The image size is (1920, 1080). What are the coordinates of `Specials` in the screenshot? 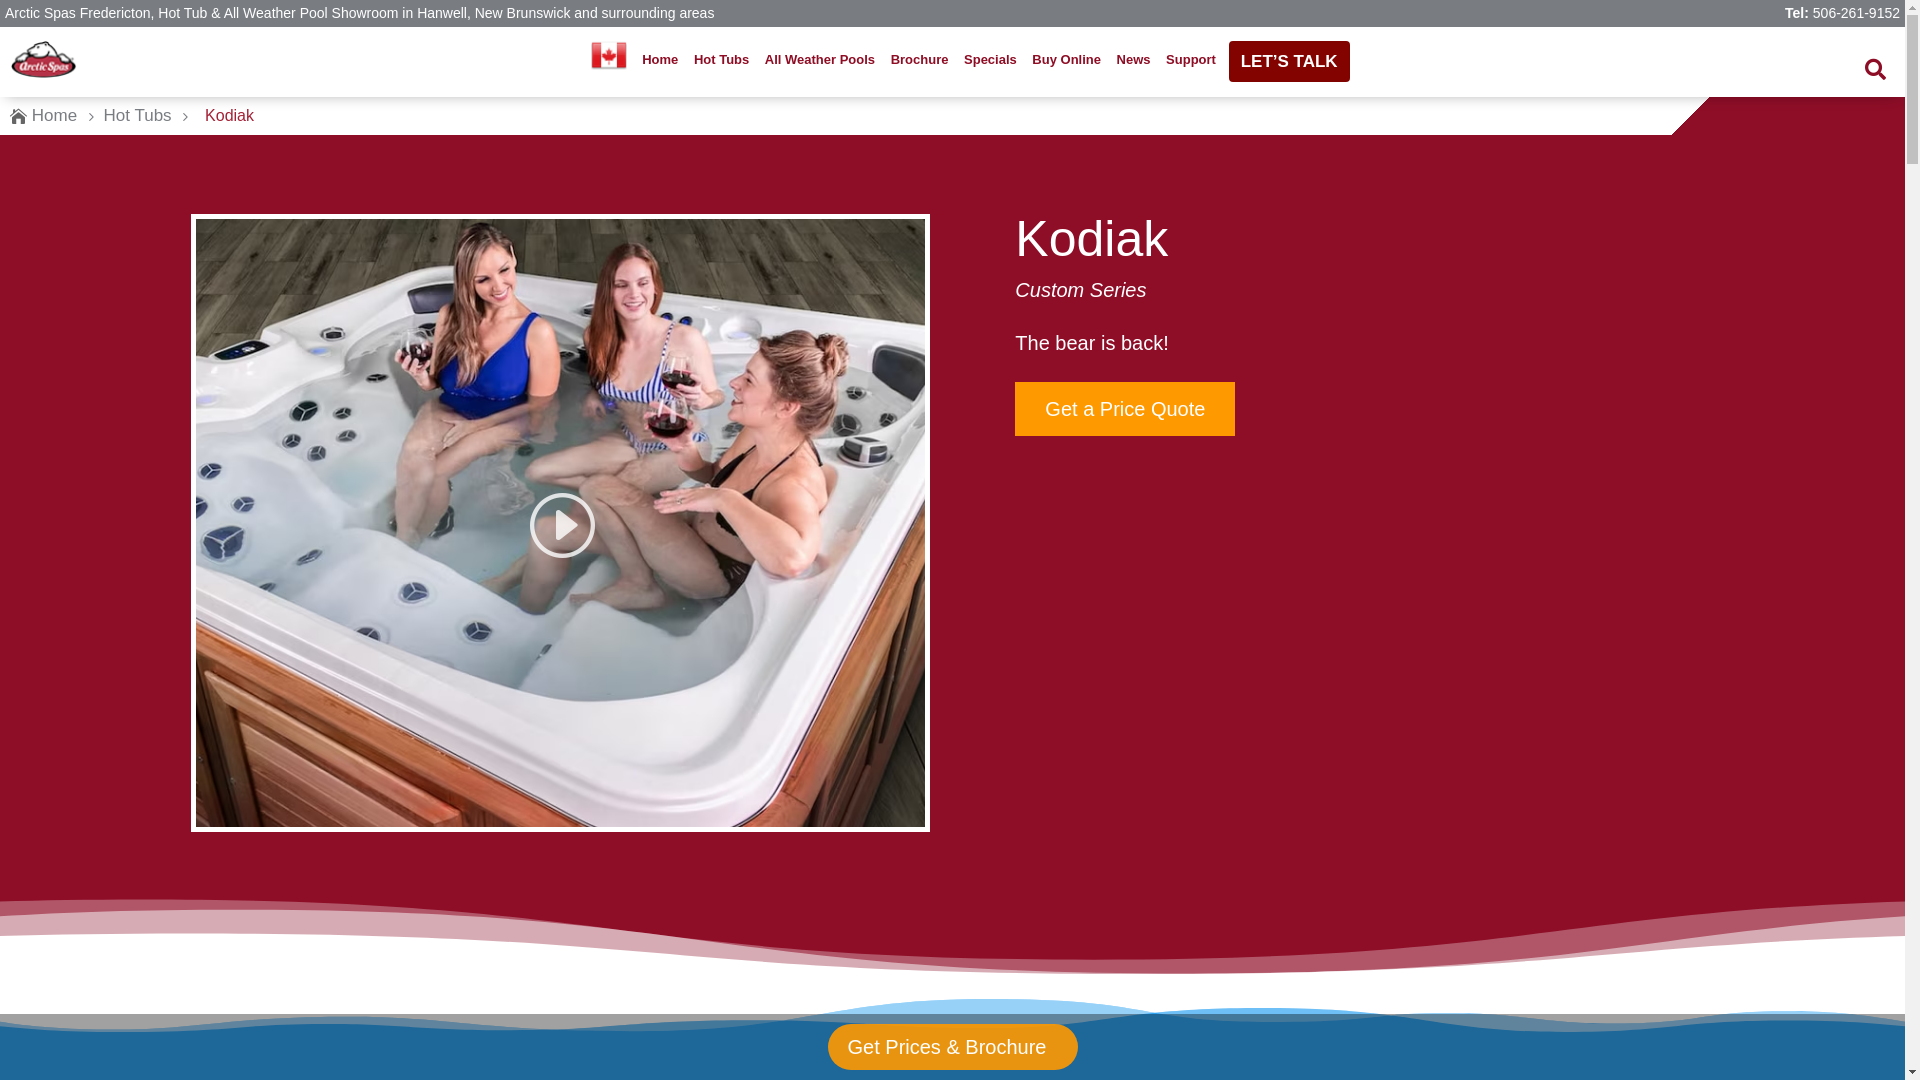 It's located at (990, 60).